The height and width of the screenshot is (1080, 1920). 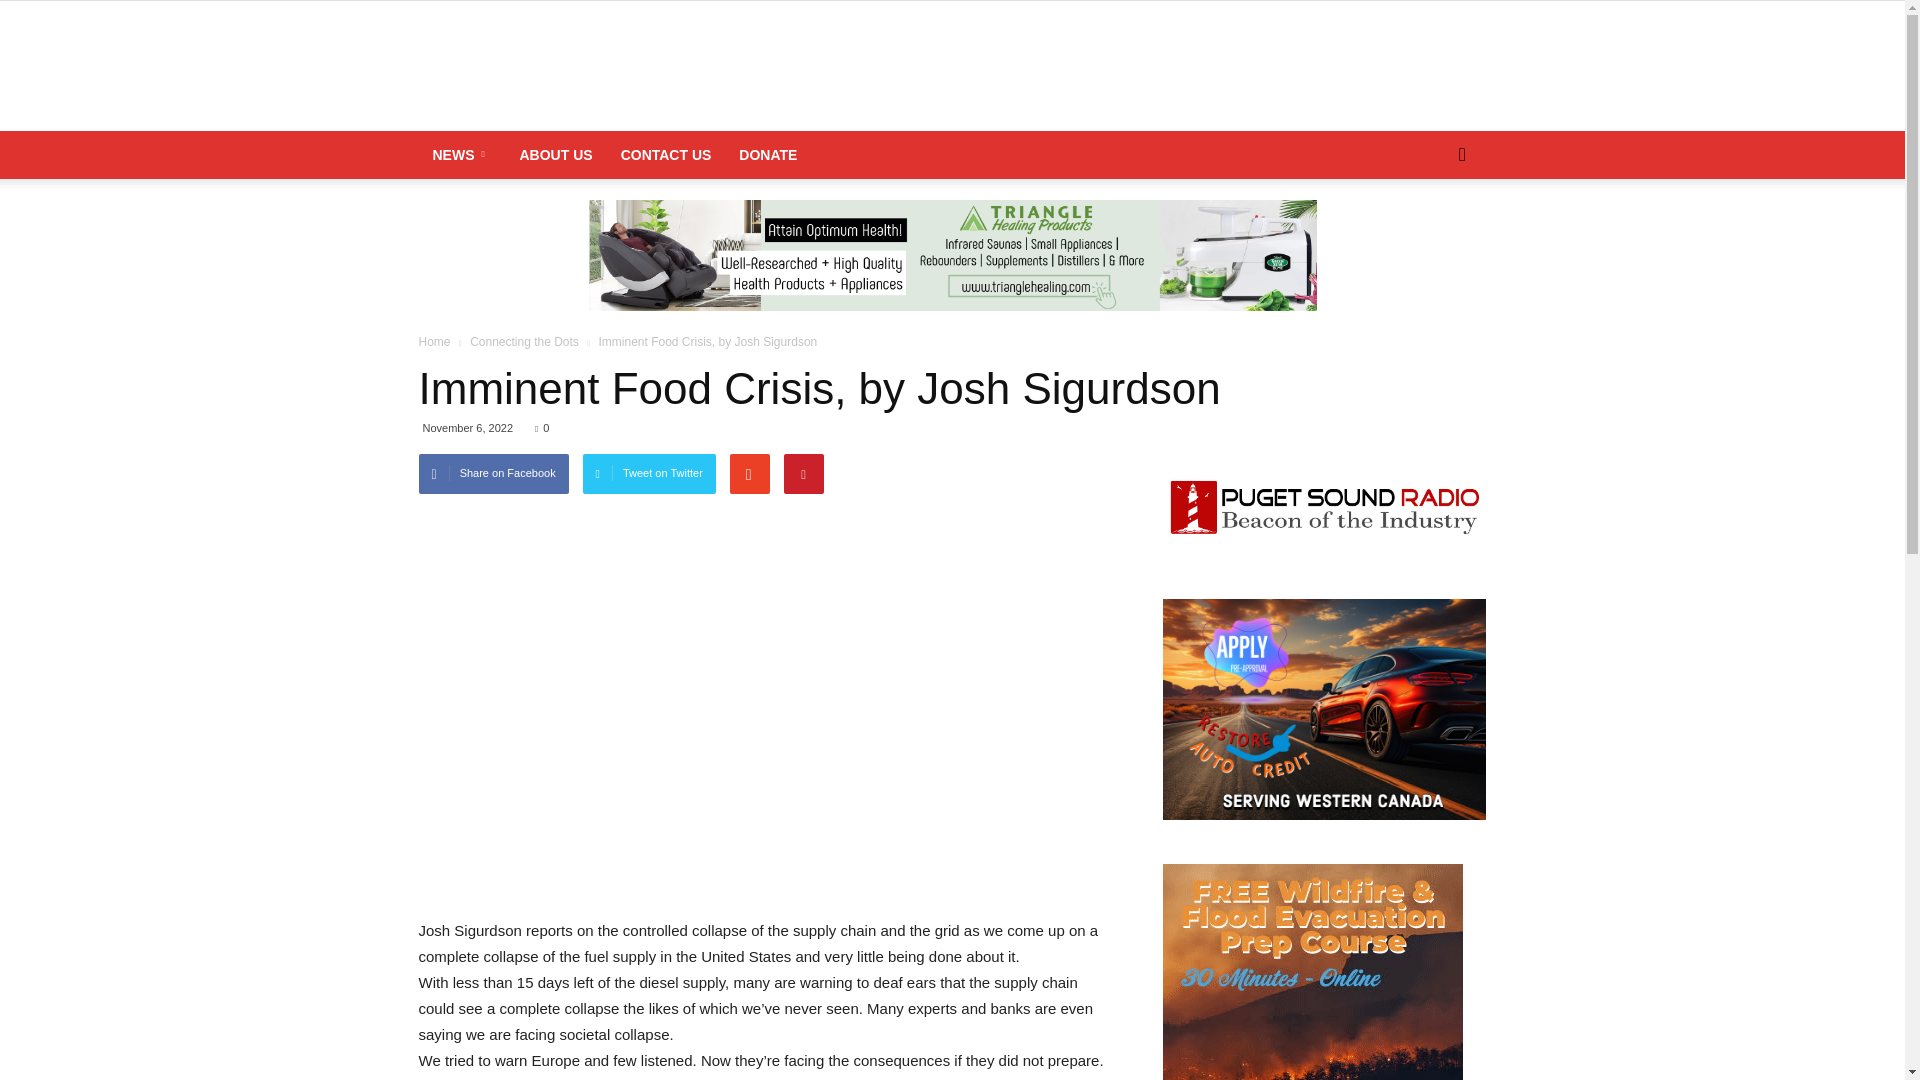 What do you see at coordinates (952, 67) in the screenshot?
I see `Easton Spectator Connecting the Dots...` at bounding box center [952, 67].